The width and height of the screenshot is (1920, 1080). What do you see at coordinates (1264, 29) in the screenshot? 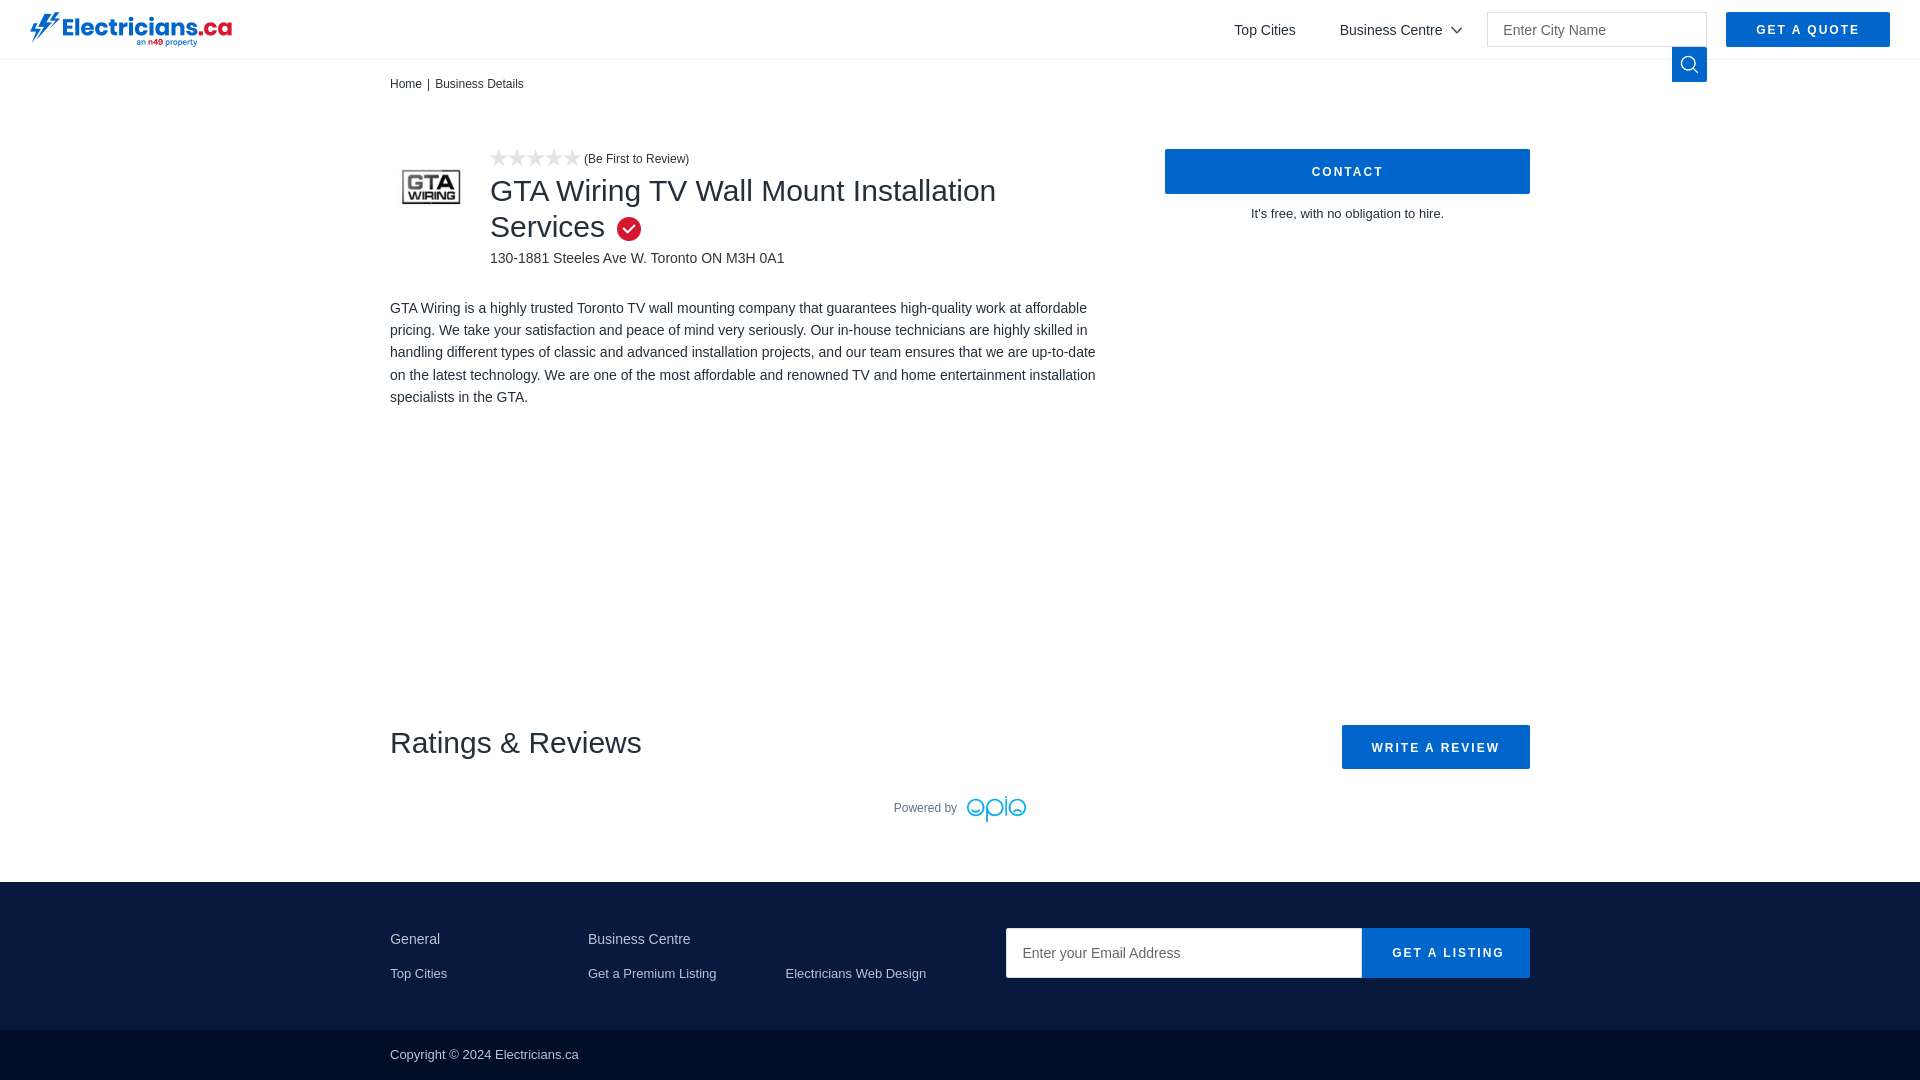
I see `Top Cities` at bounding box center [1264, 29].